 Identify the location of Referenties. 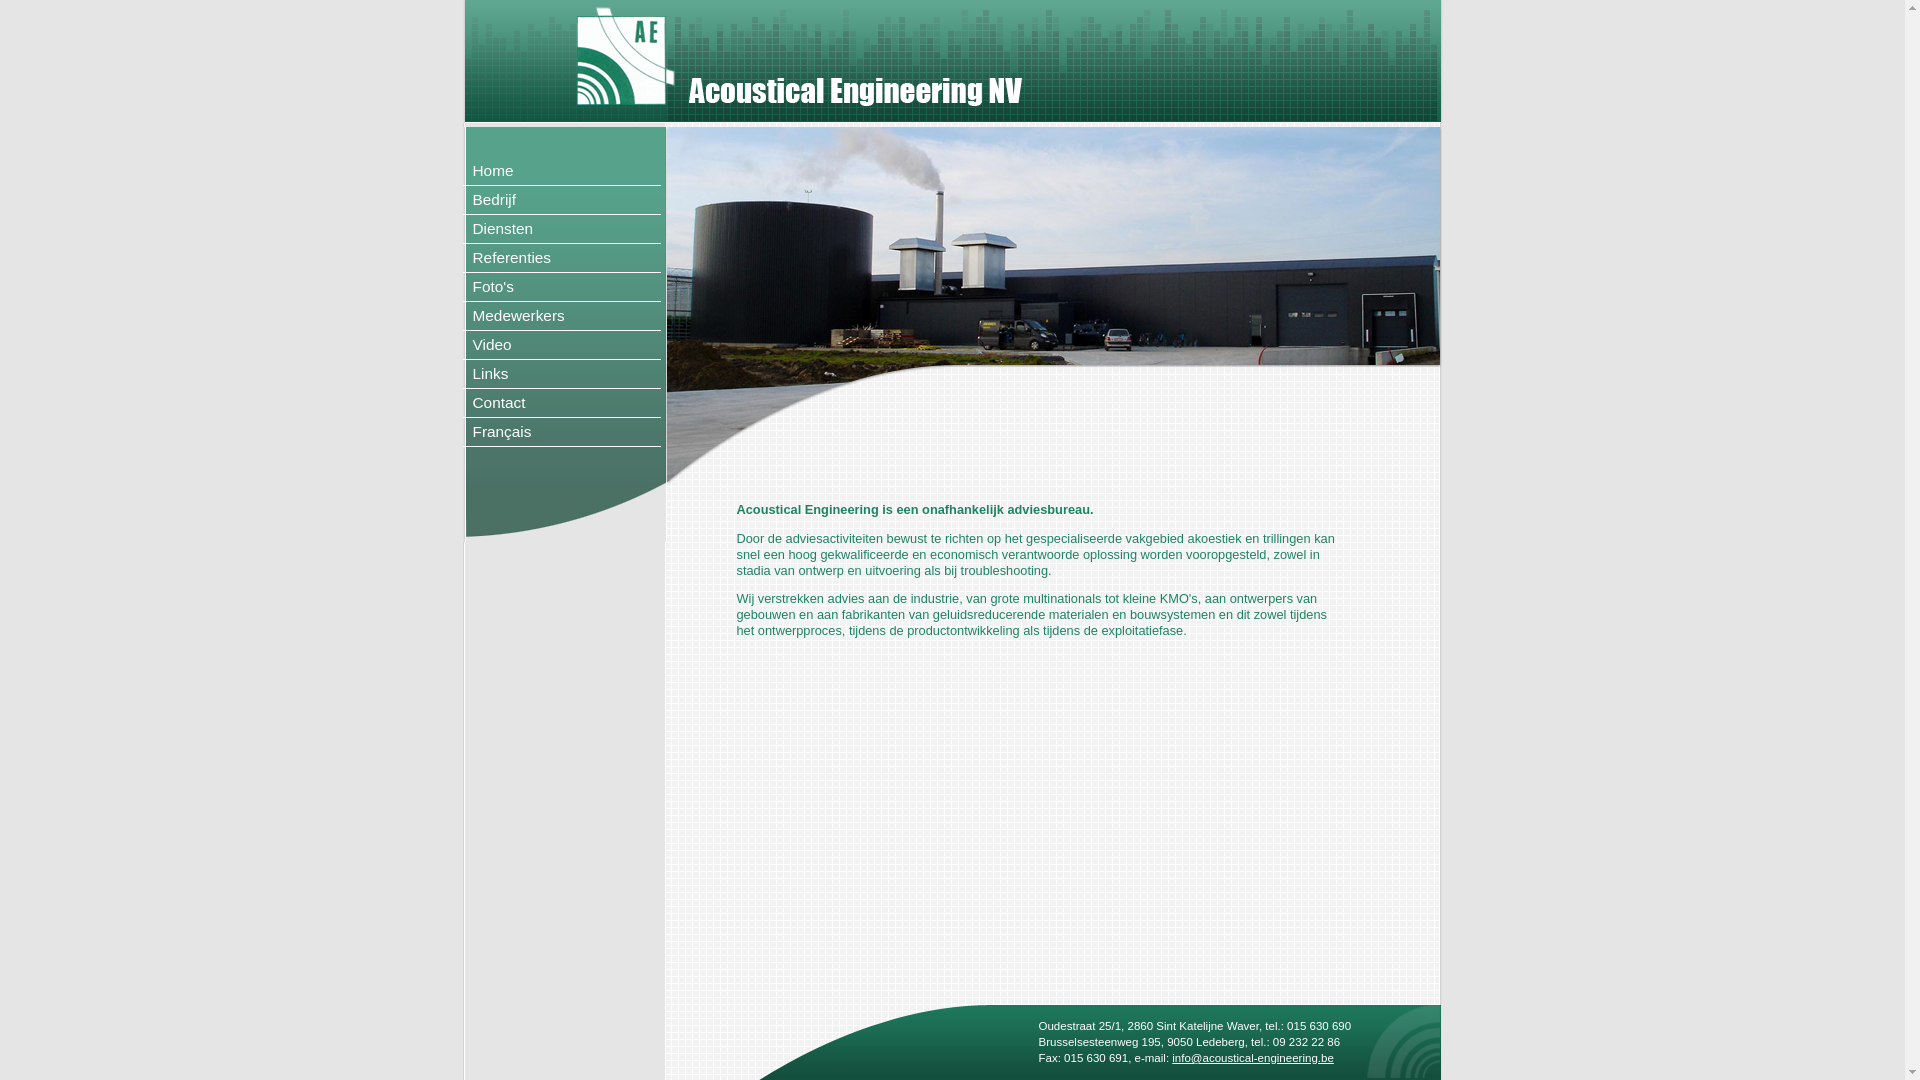
(561, 258).